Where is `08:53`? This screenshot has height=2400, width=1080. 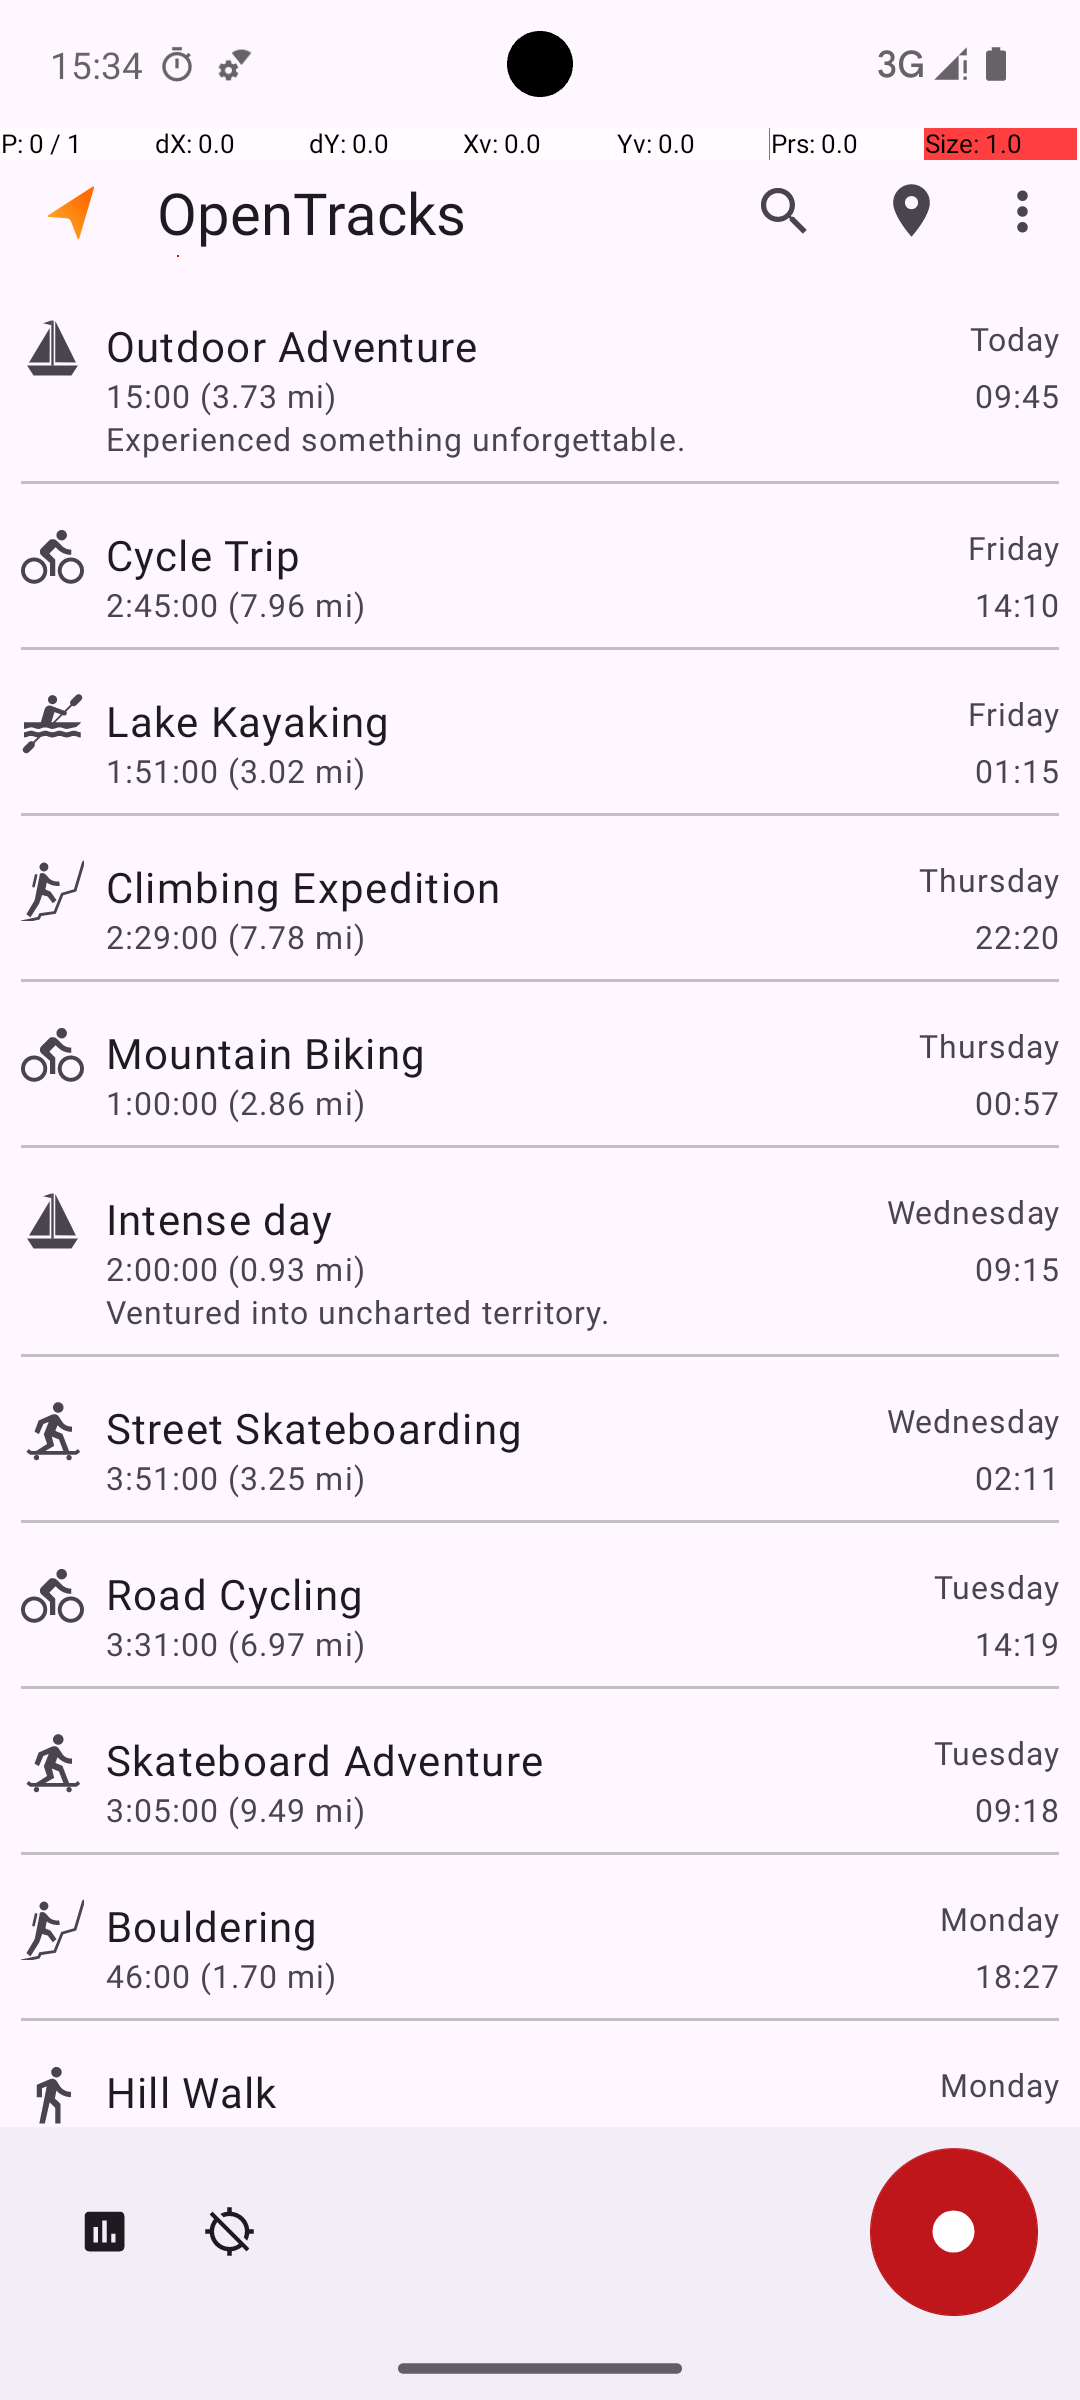
08:53 is located at coordinates (1016, 2142).